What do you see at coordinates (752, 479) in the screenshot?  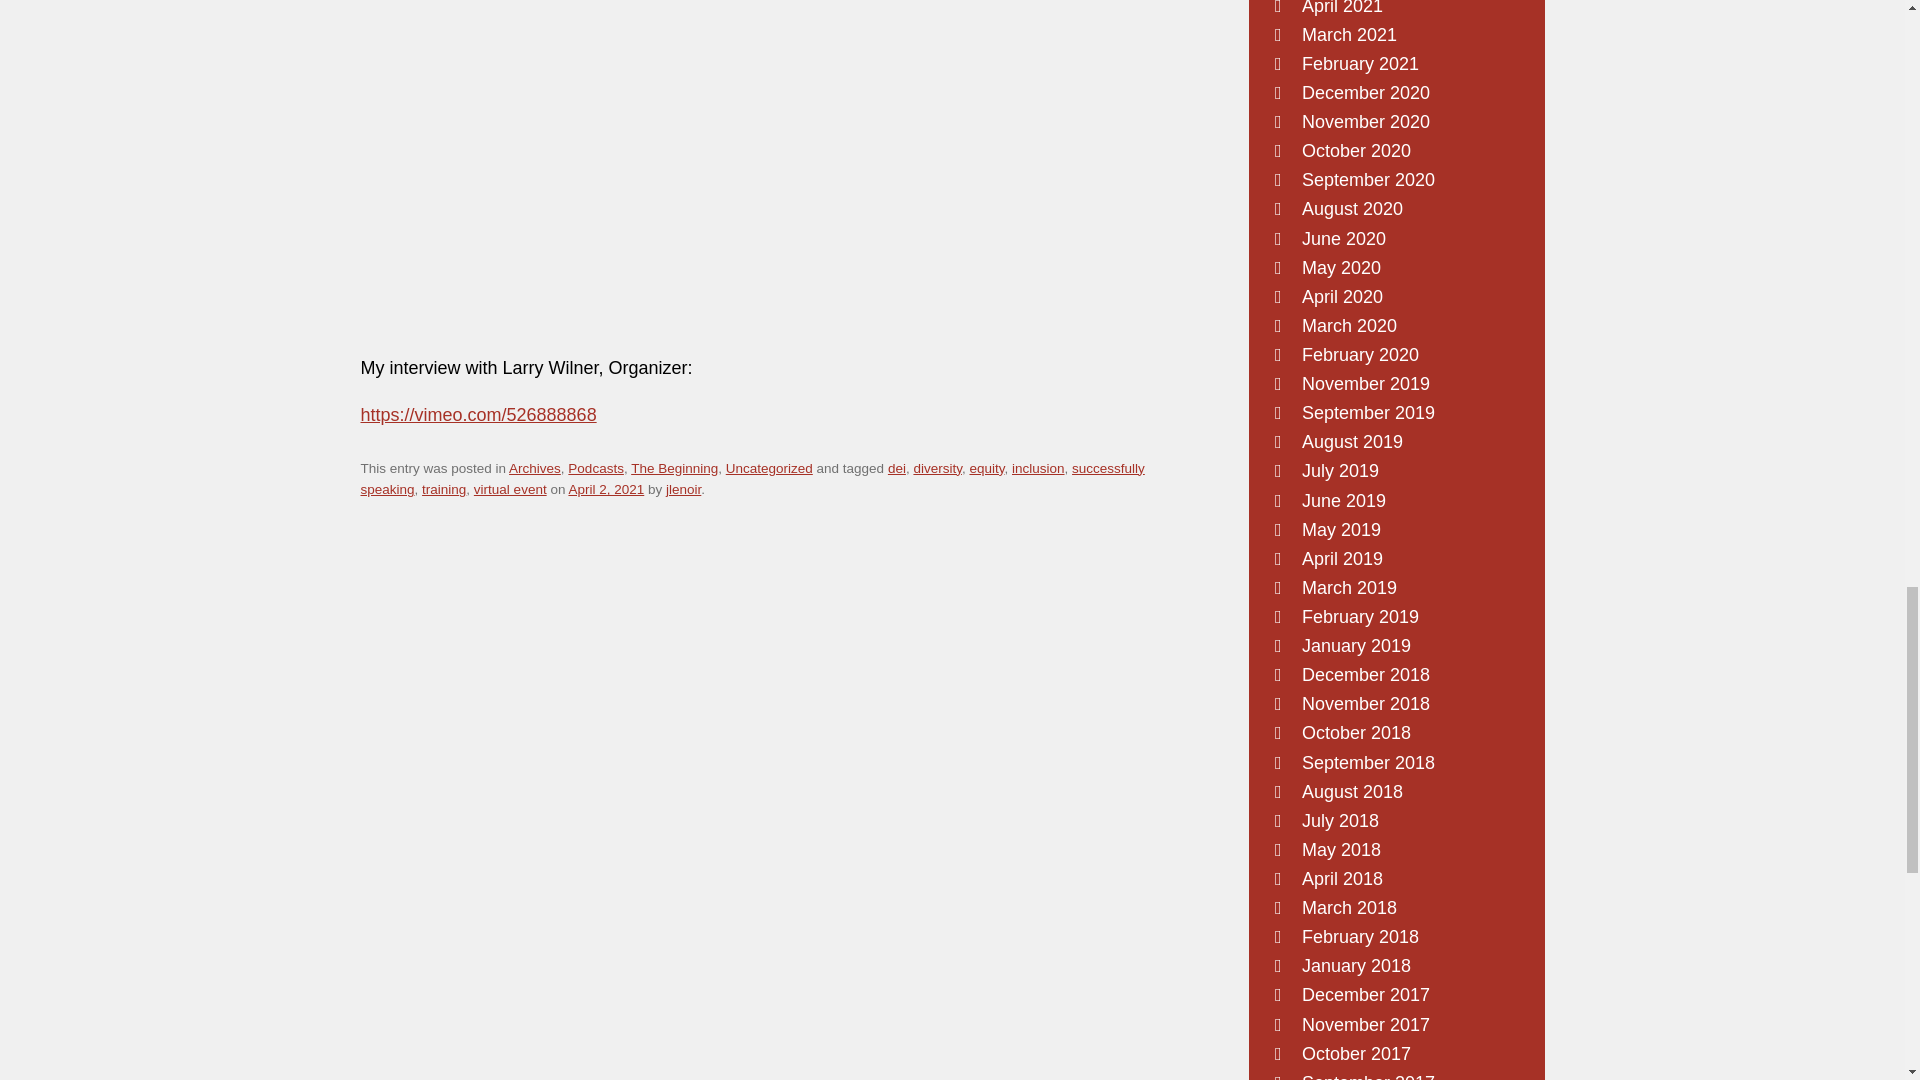 I see `successfully speaking` at bounding box center [752, 479].